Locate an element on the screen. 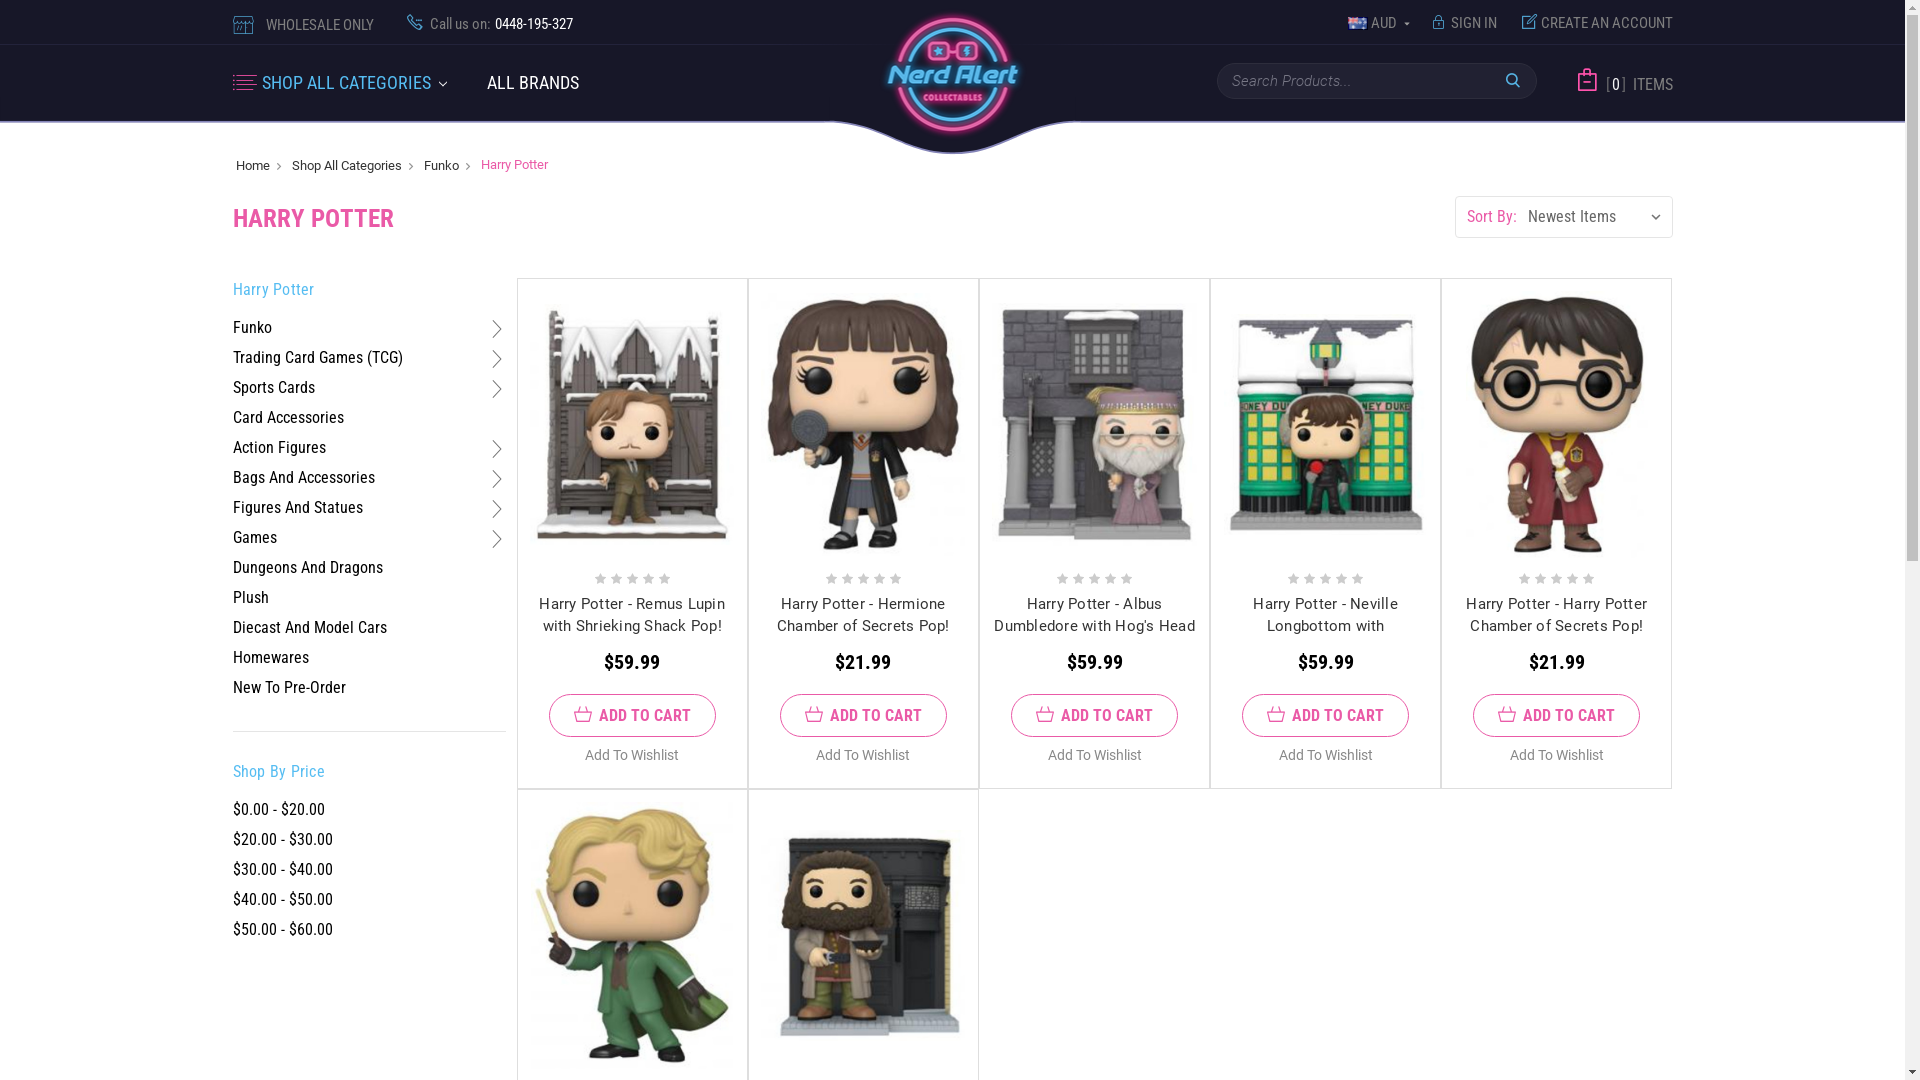  Search is located at coordinates (1513, 80).